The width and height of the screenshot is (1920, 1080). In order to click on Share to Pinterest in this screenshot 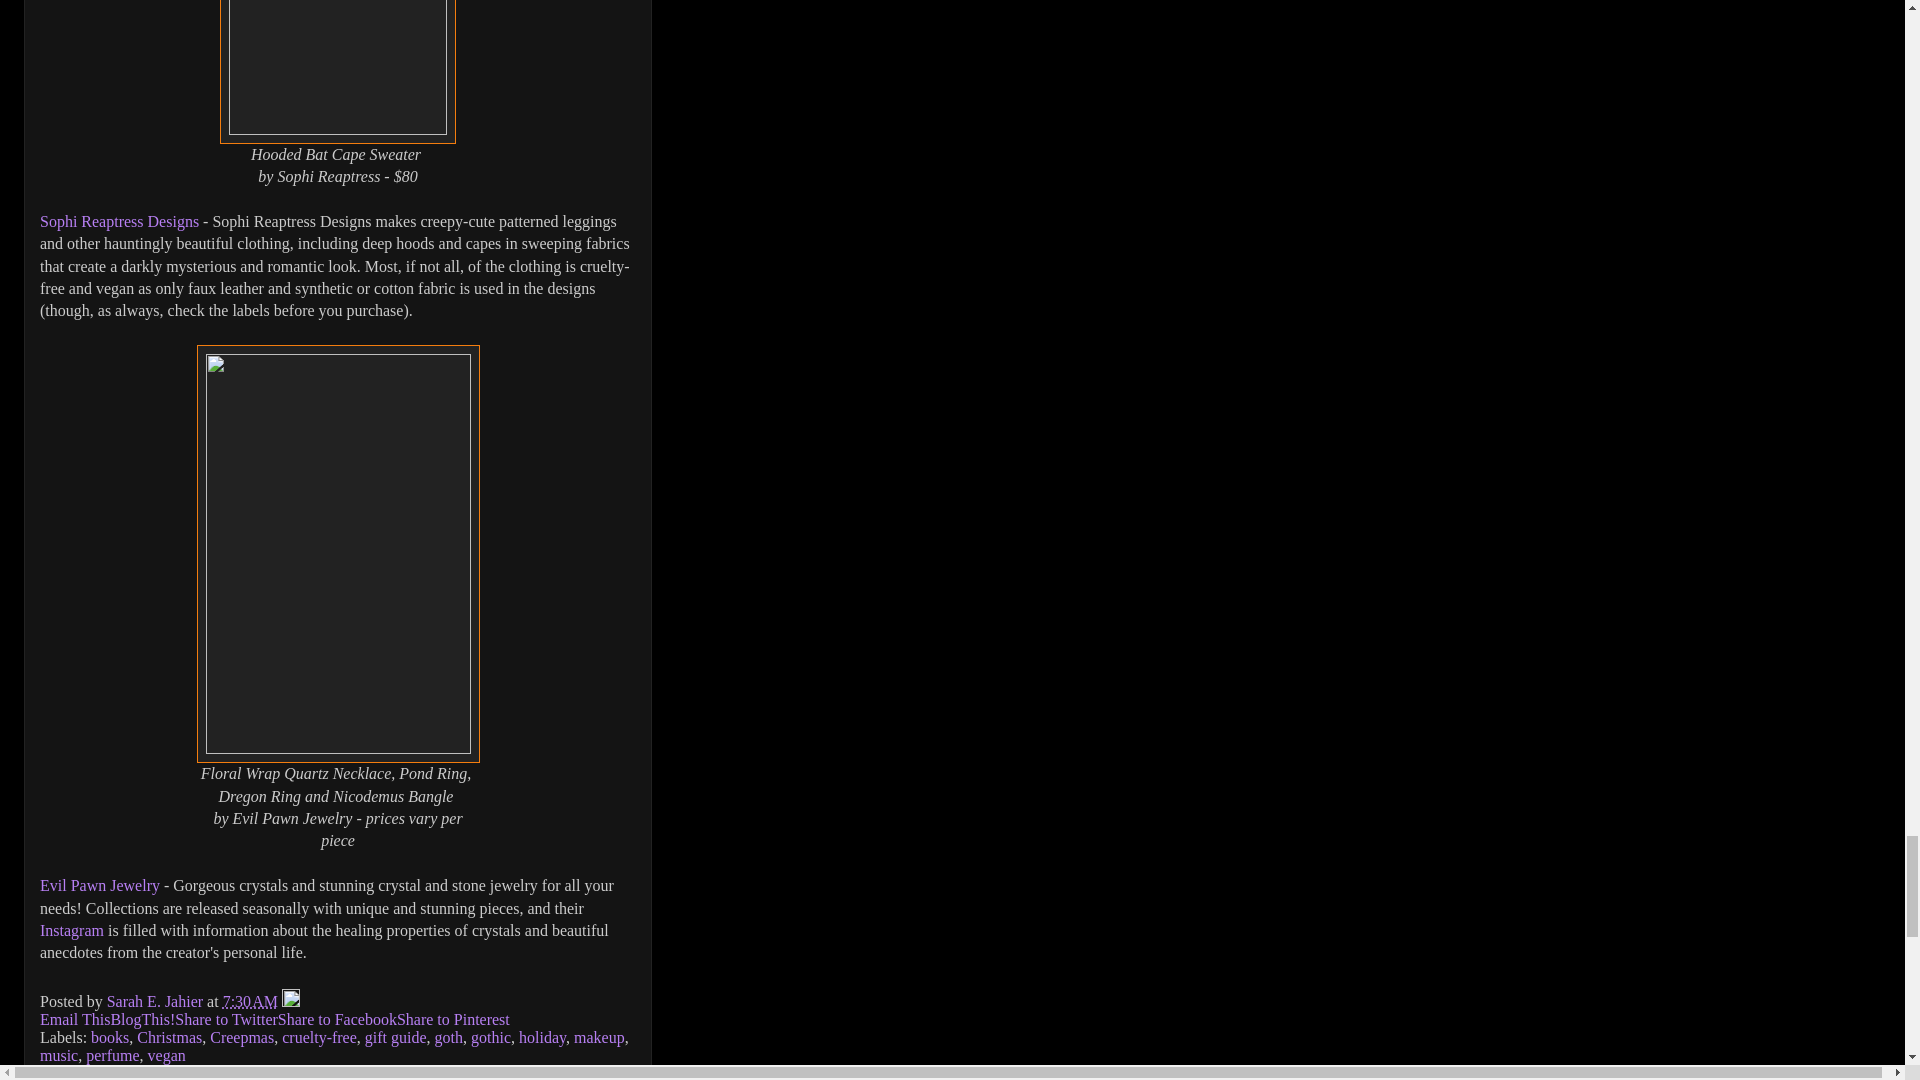, I will do `click(454, 1019)`.